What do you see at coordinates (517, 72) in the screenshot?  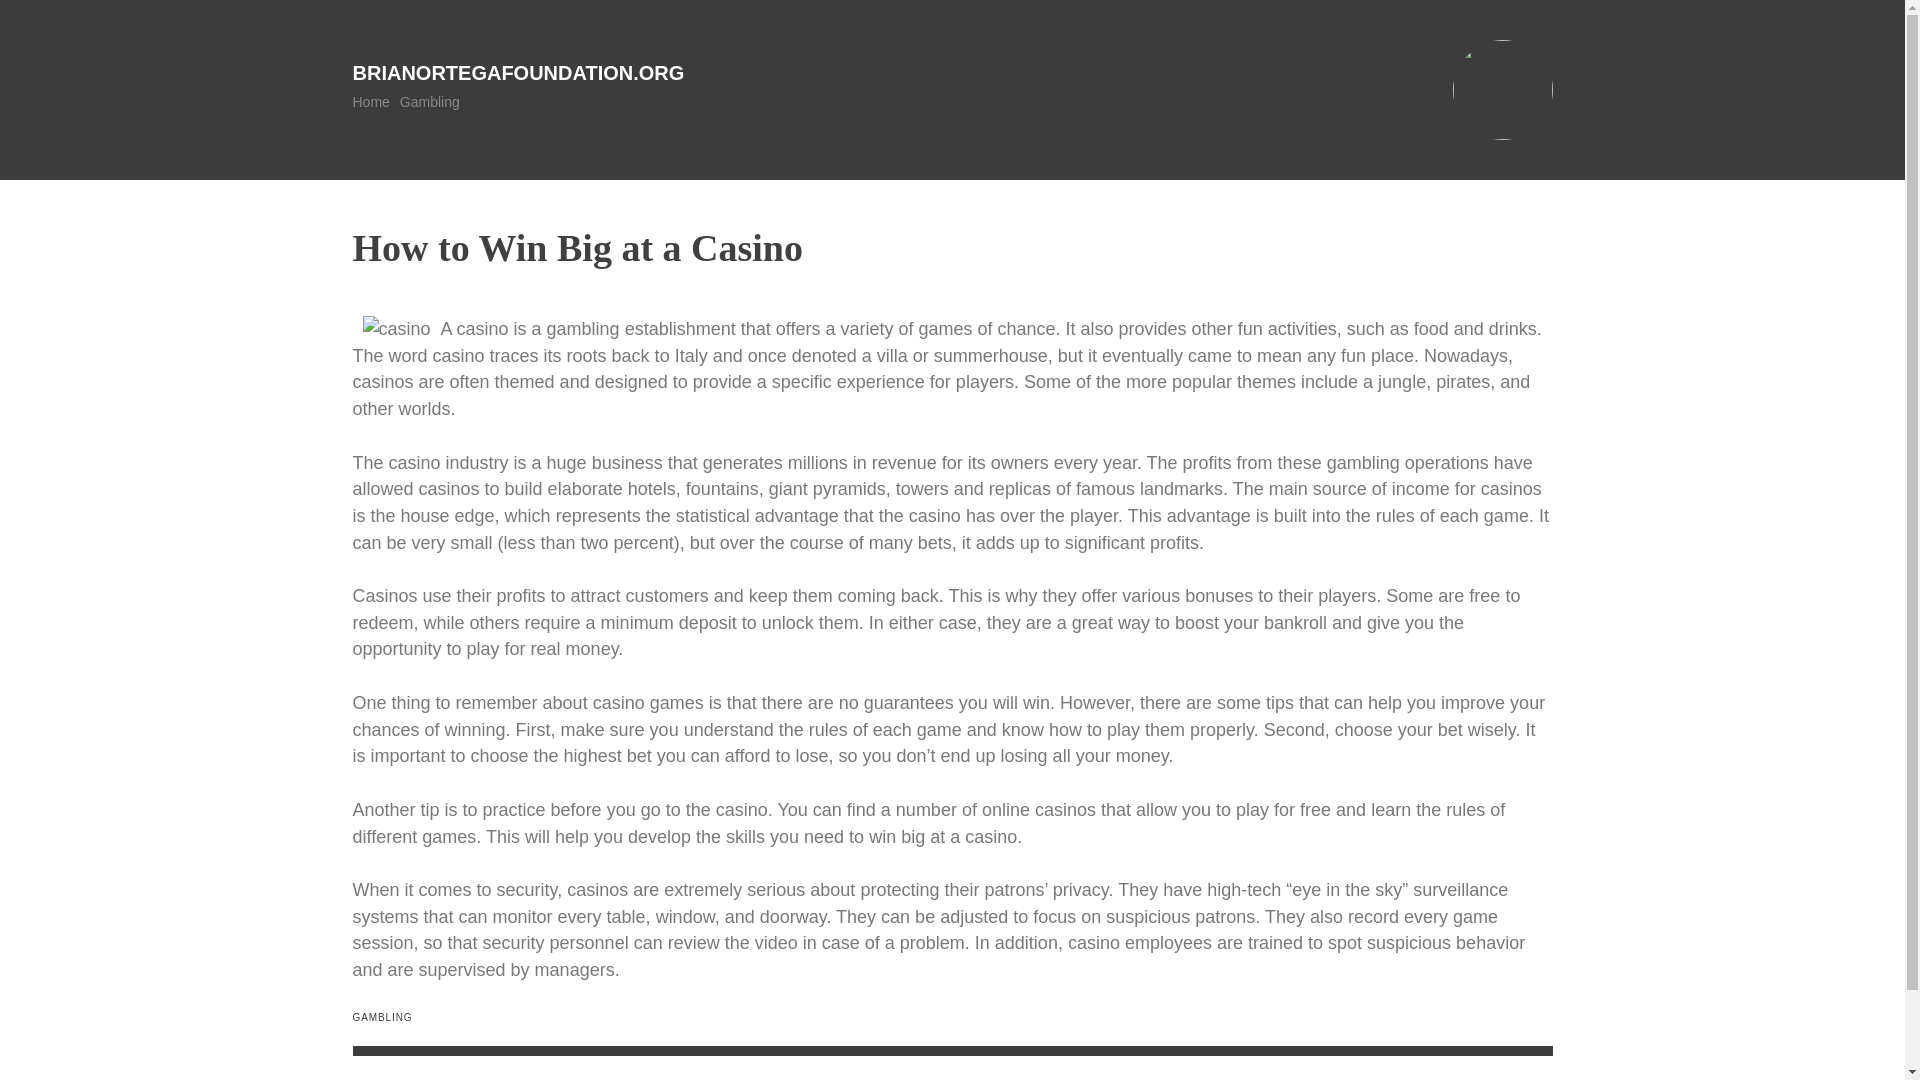 I see `BRIANORTEGAFOUNDATION.ORG` at bounding box center [517, 72].